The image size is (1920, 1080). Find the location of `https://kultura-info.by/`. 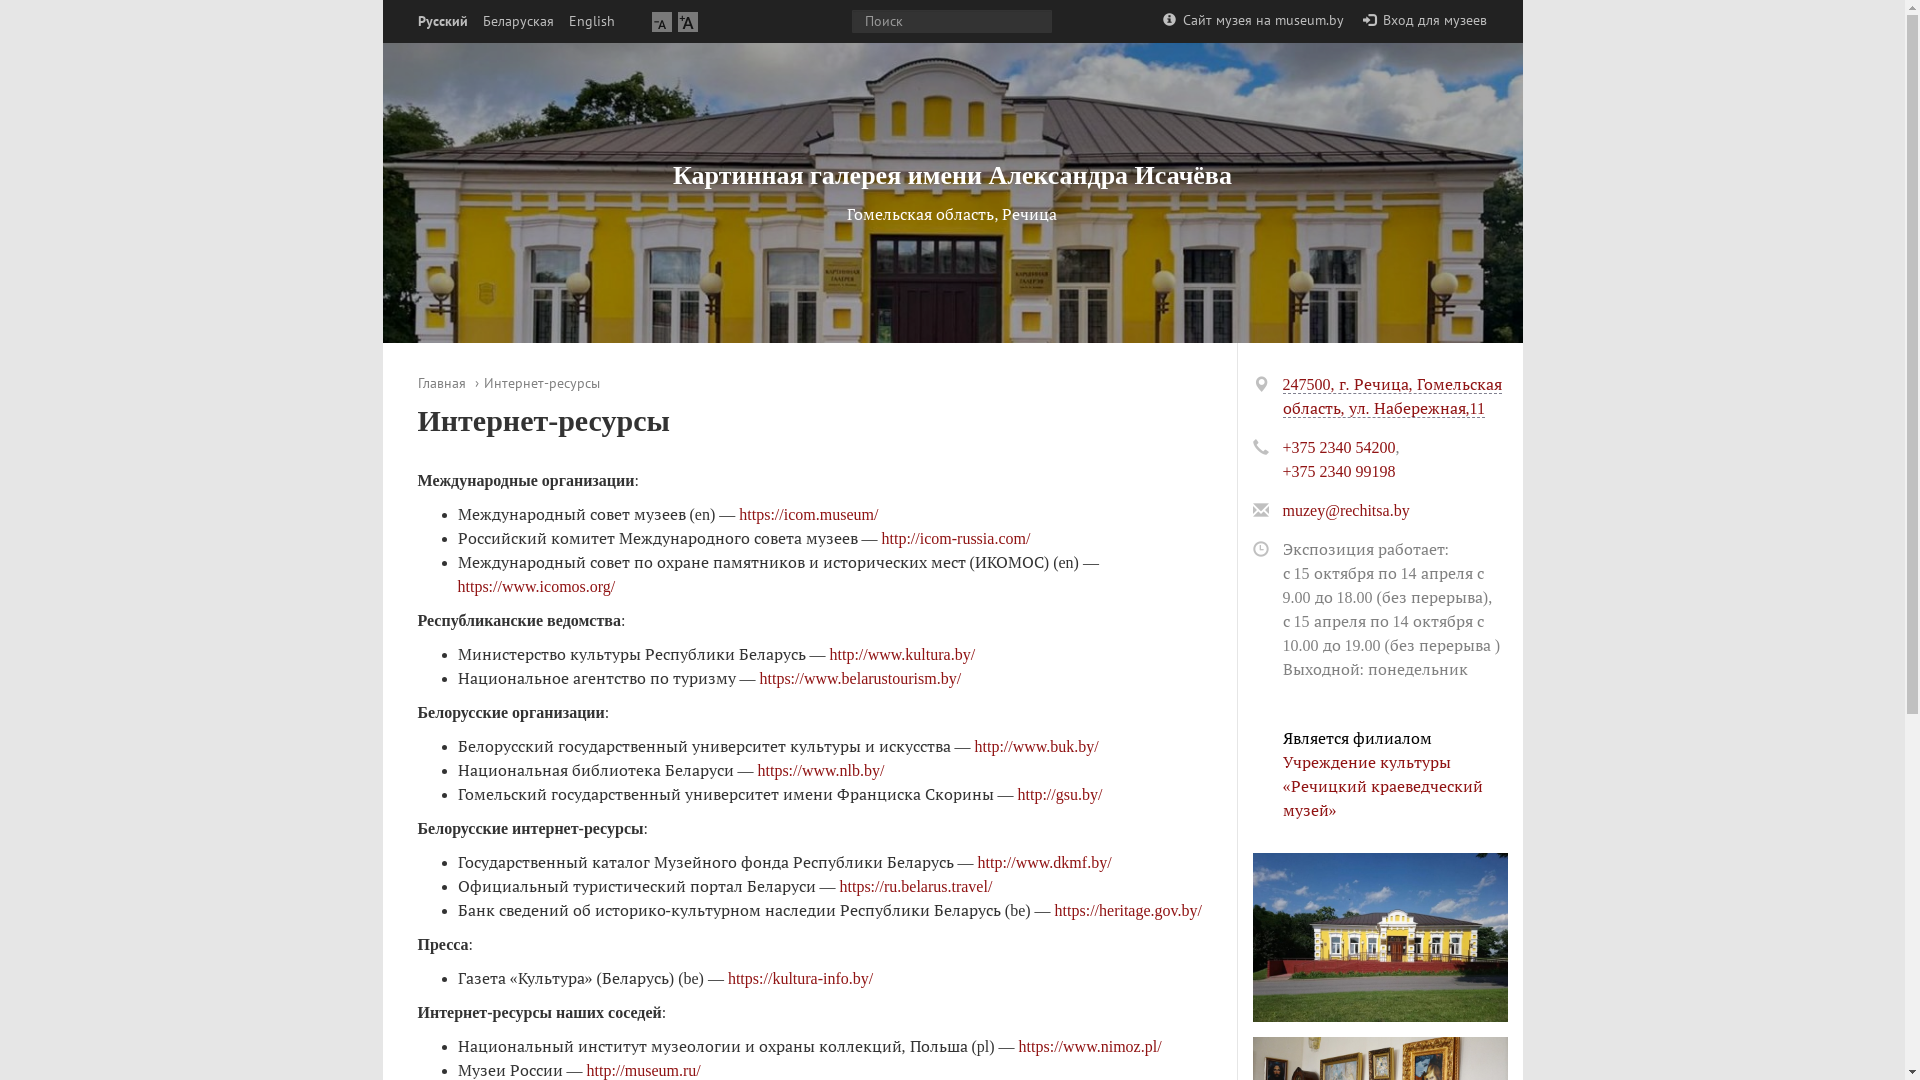

https://kultura-info.by/ is located at coordinates (800, 978).